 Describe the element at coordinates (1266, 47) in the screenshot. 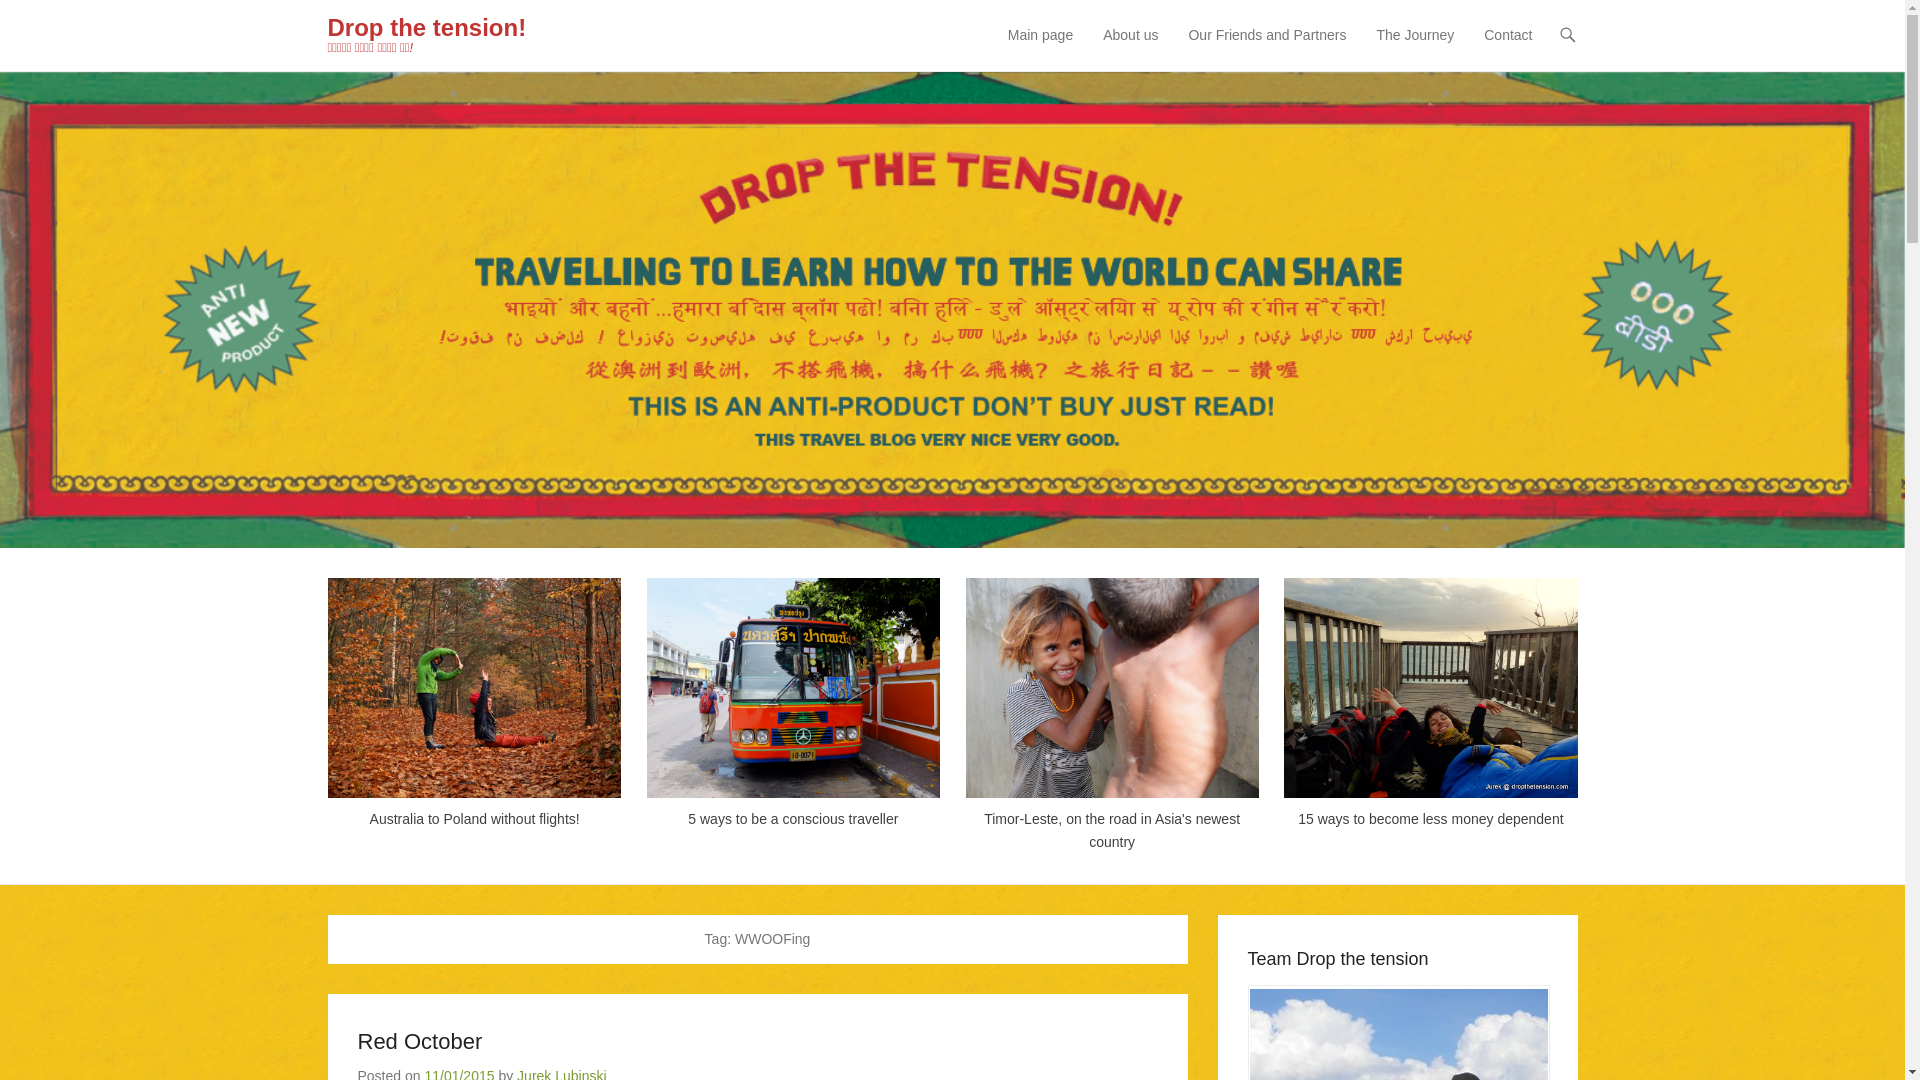

I see `Our Friends and Partners` at that location.